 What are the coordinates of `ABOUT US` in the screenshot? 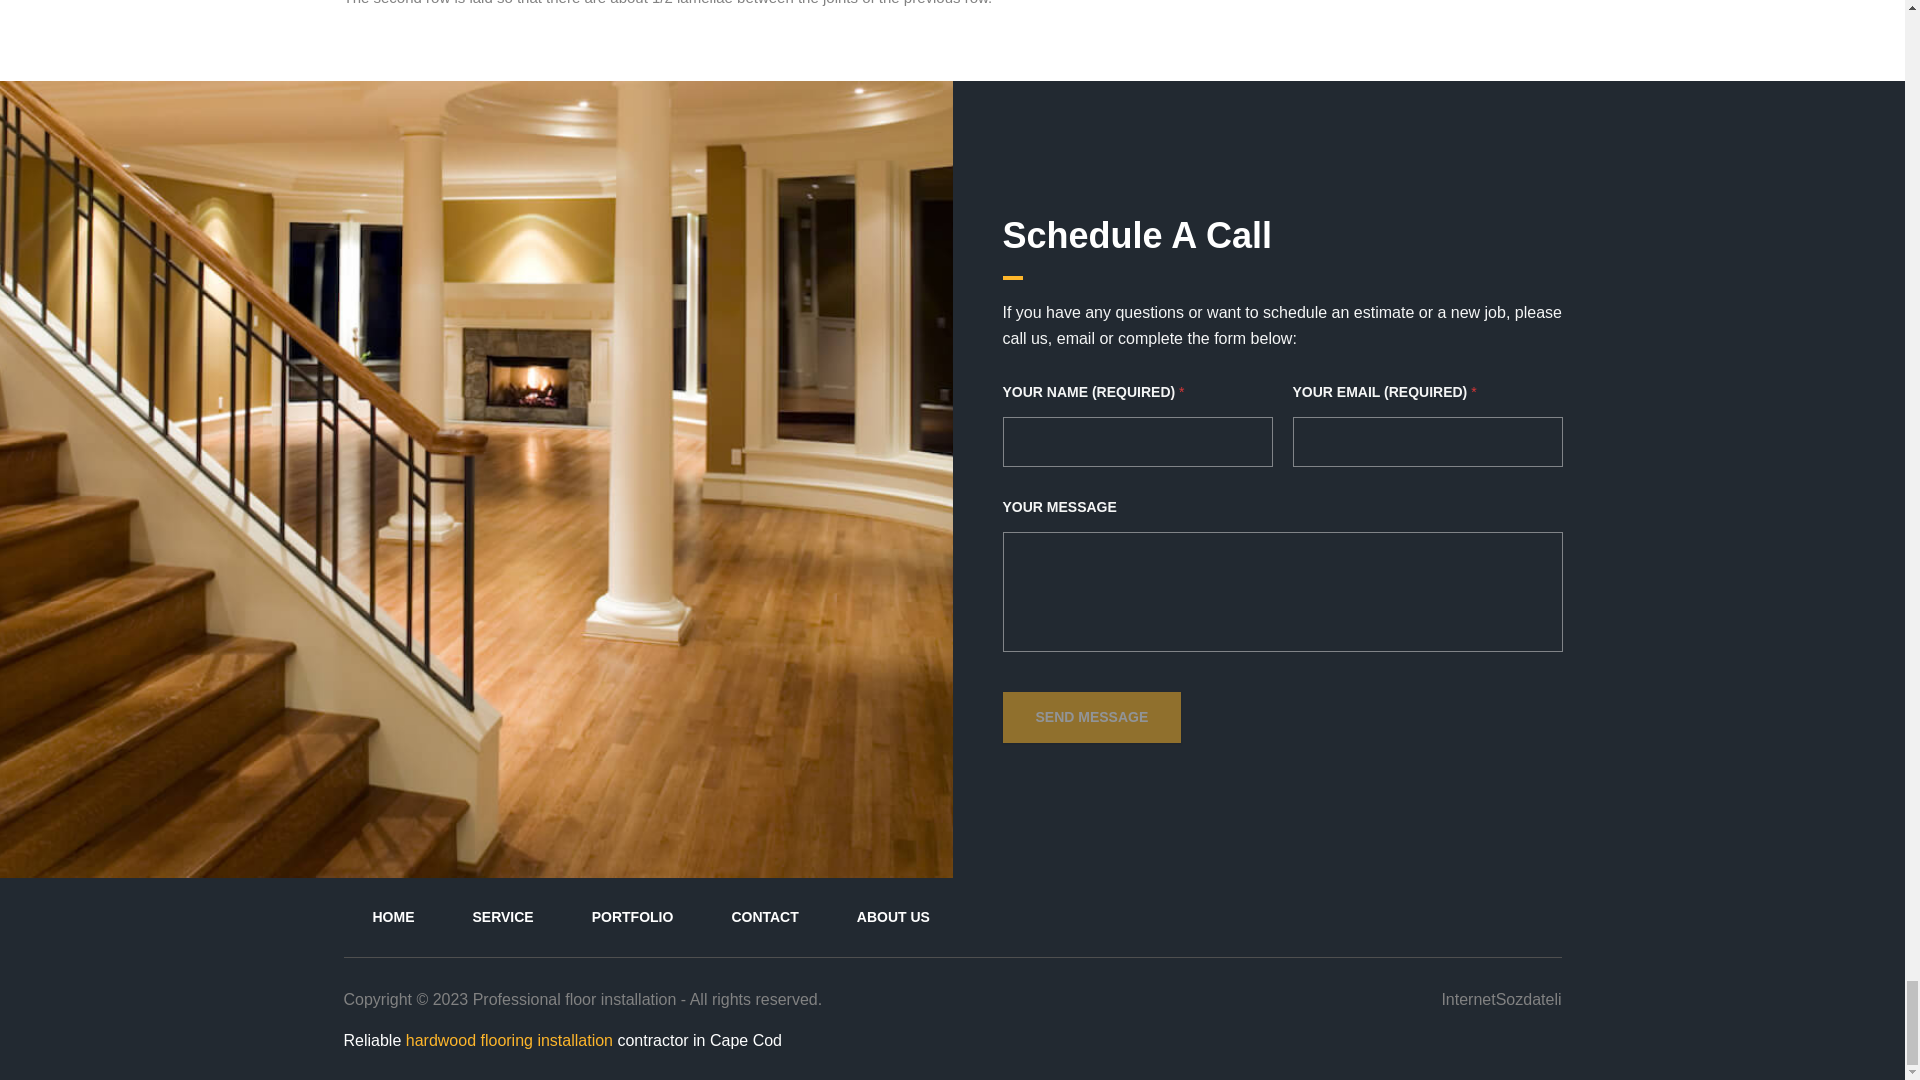 It's located at (892, 916).